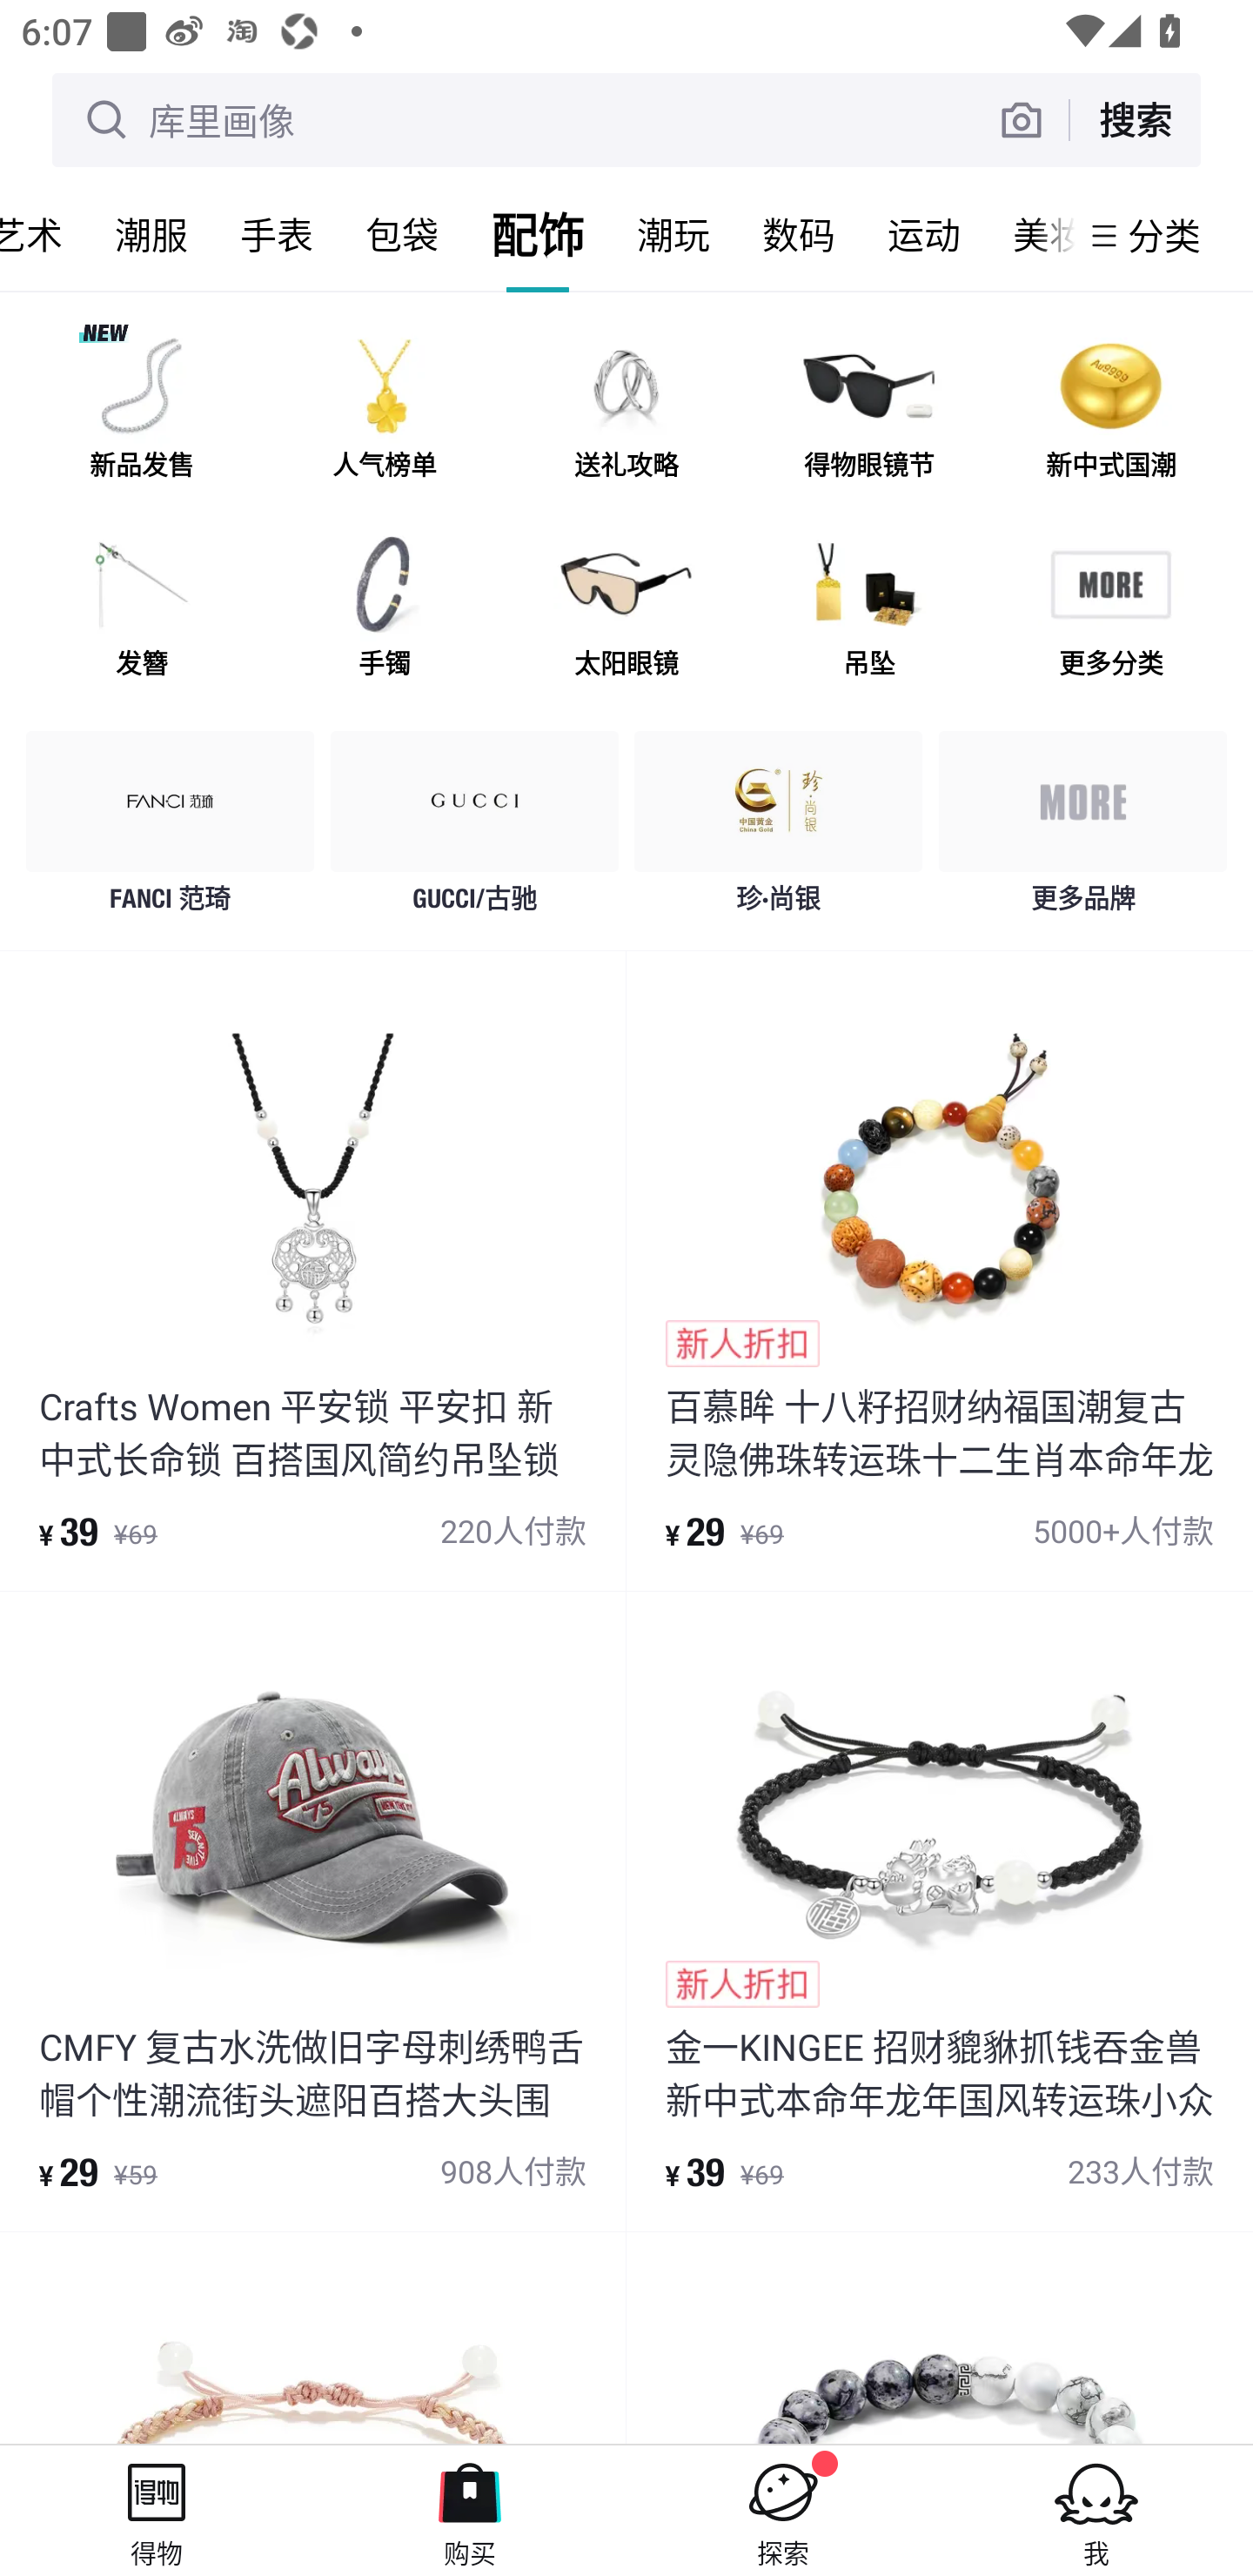 This screenshot has height=2576, width=1253. I want to click on 分类, so click(1164, 235).